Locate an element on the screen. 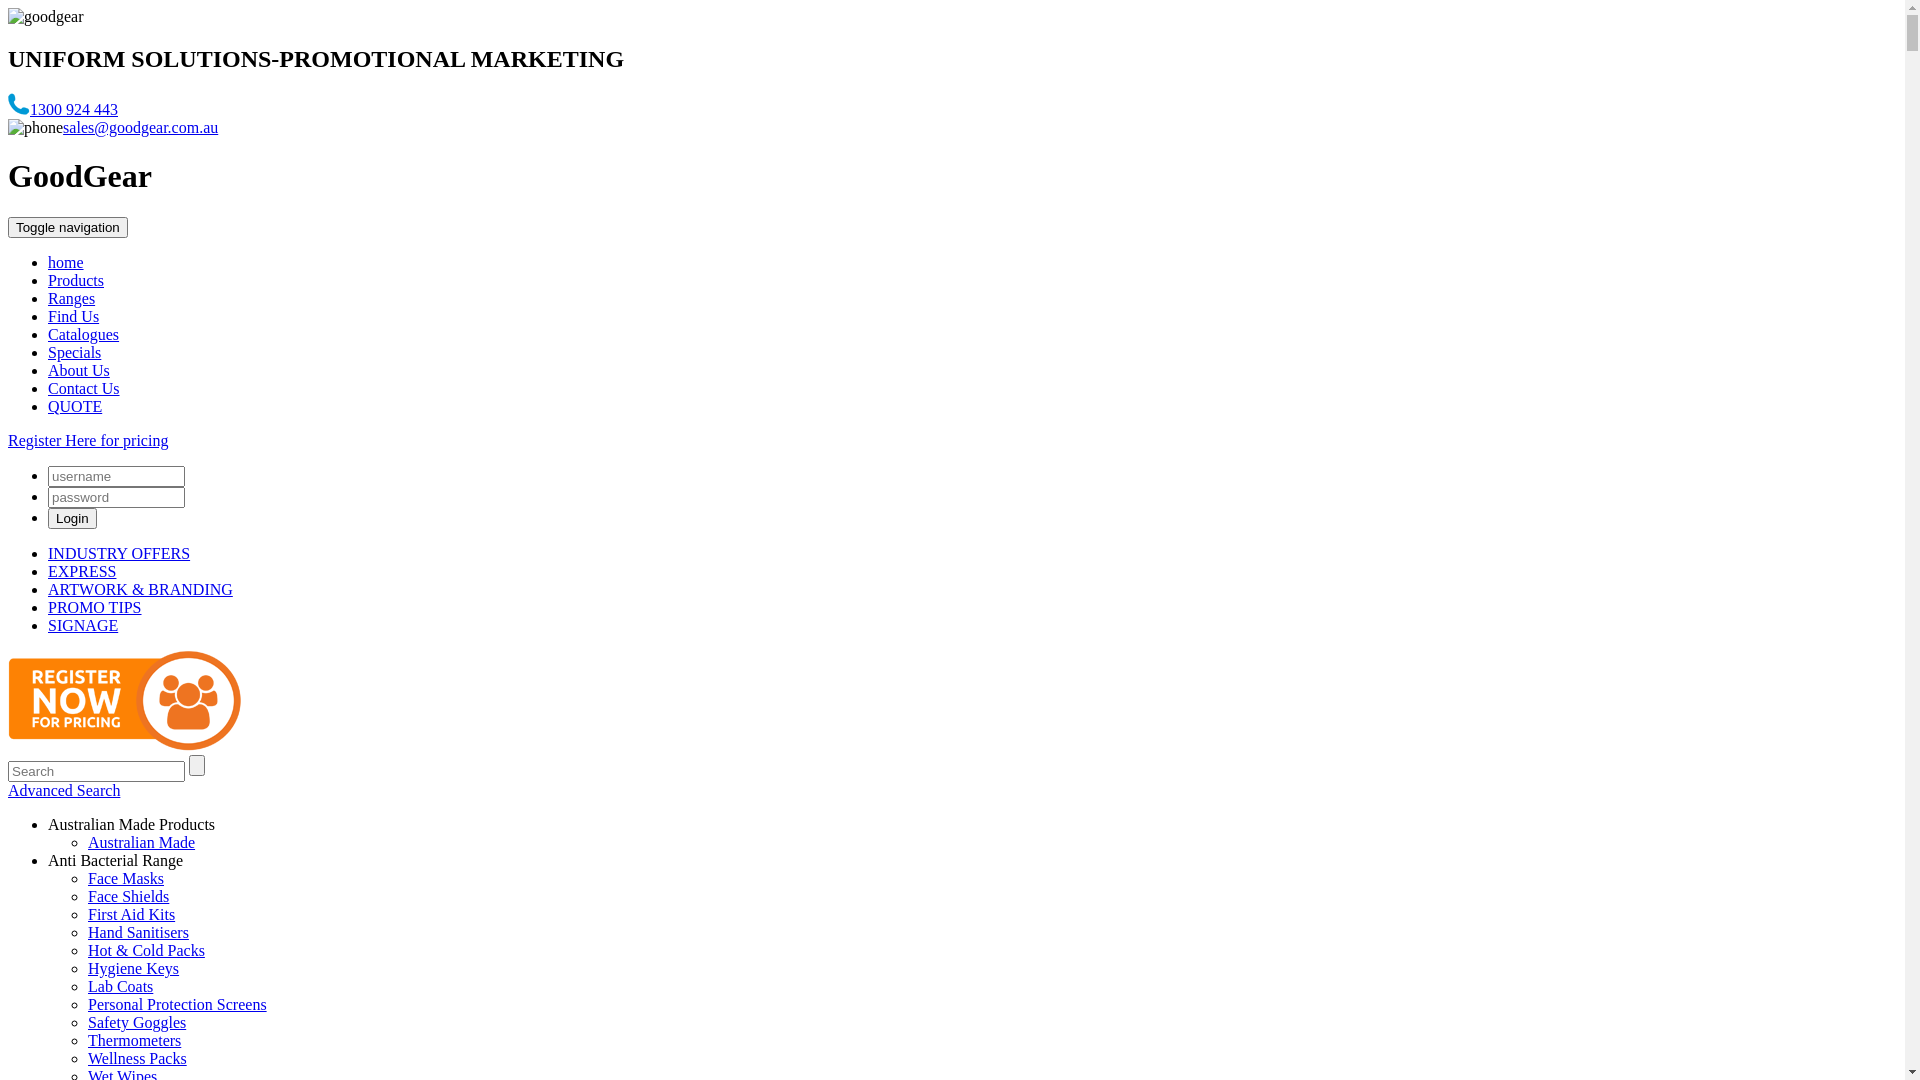 The image size is (1920, 1080). Face Masks is located at coordinates (126, 878).